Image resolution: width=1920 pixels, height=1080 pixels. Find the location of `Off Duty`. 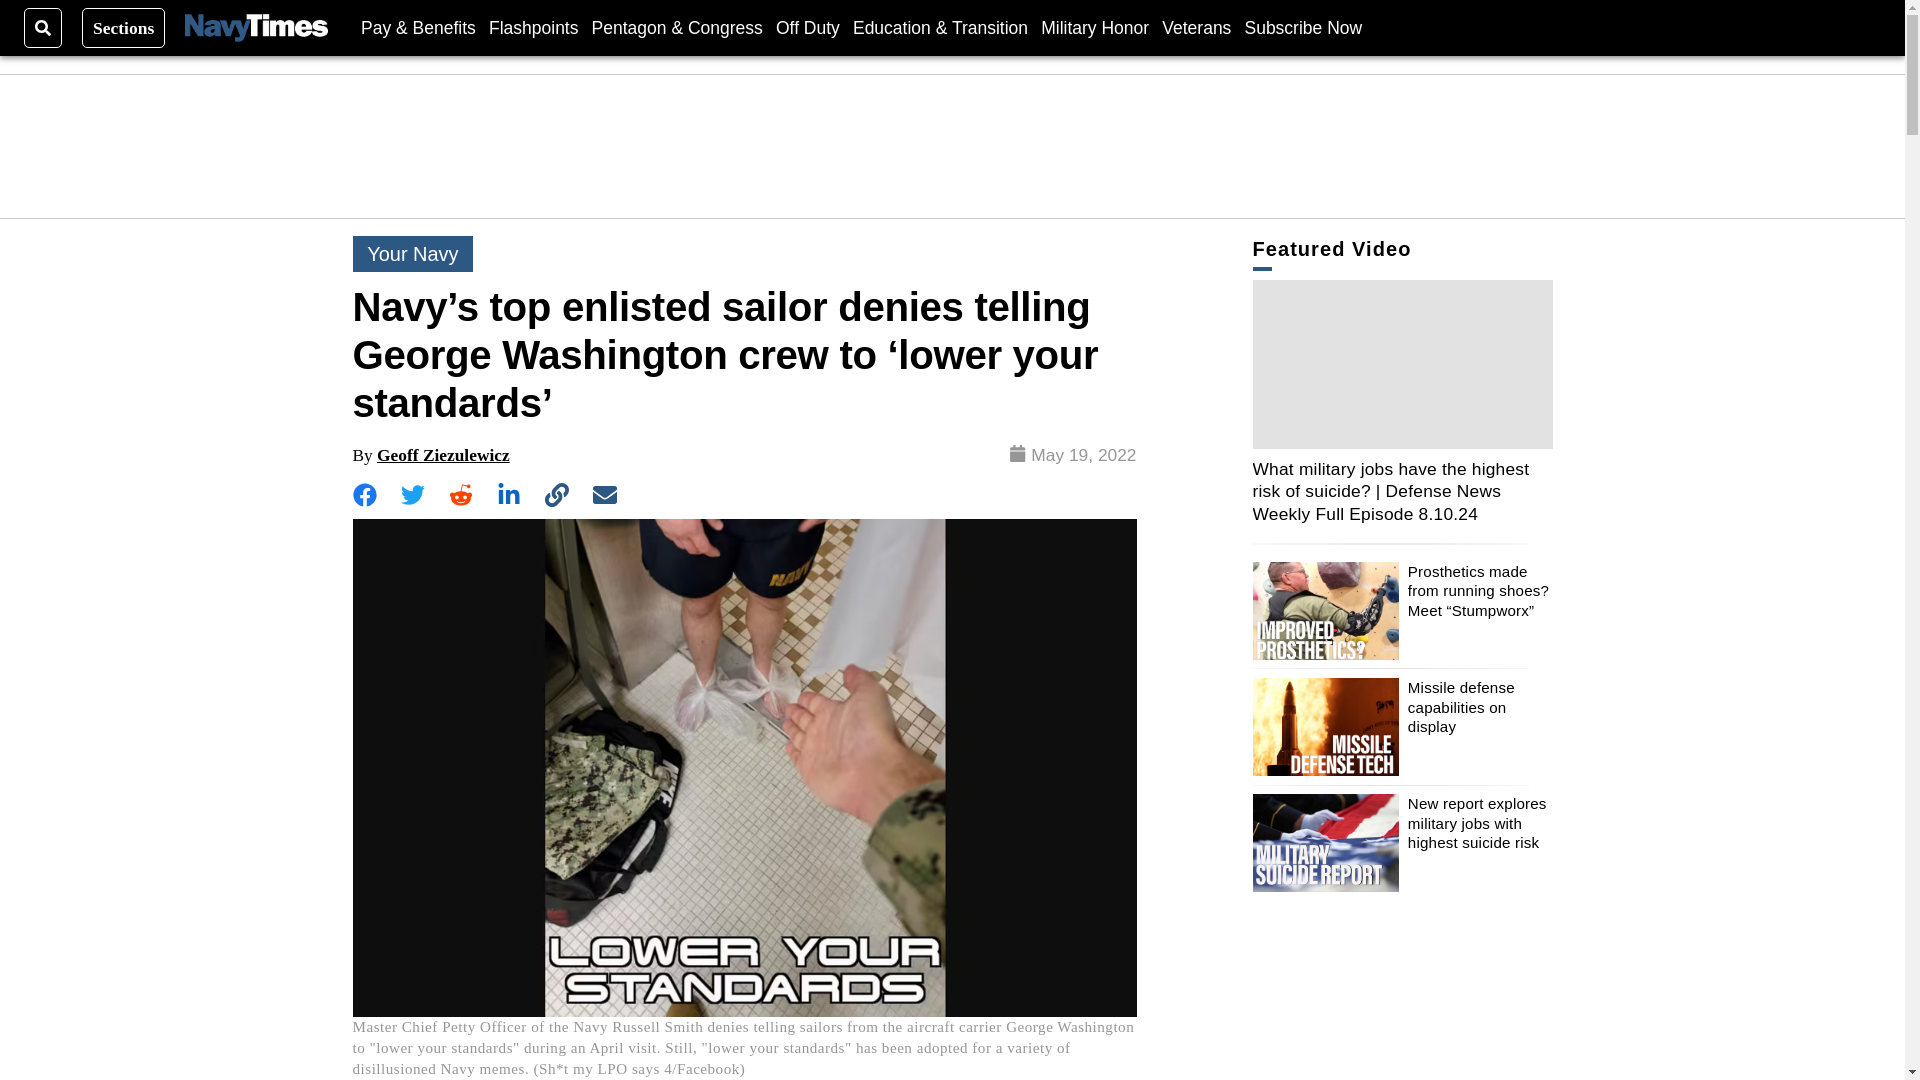

Off Duty is located at coordinates (808, 27).